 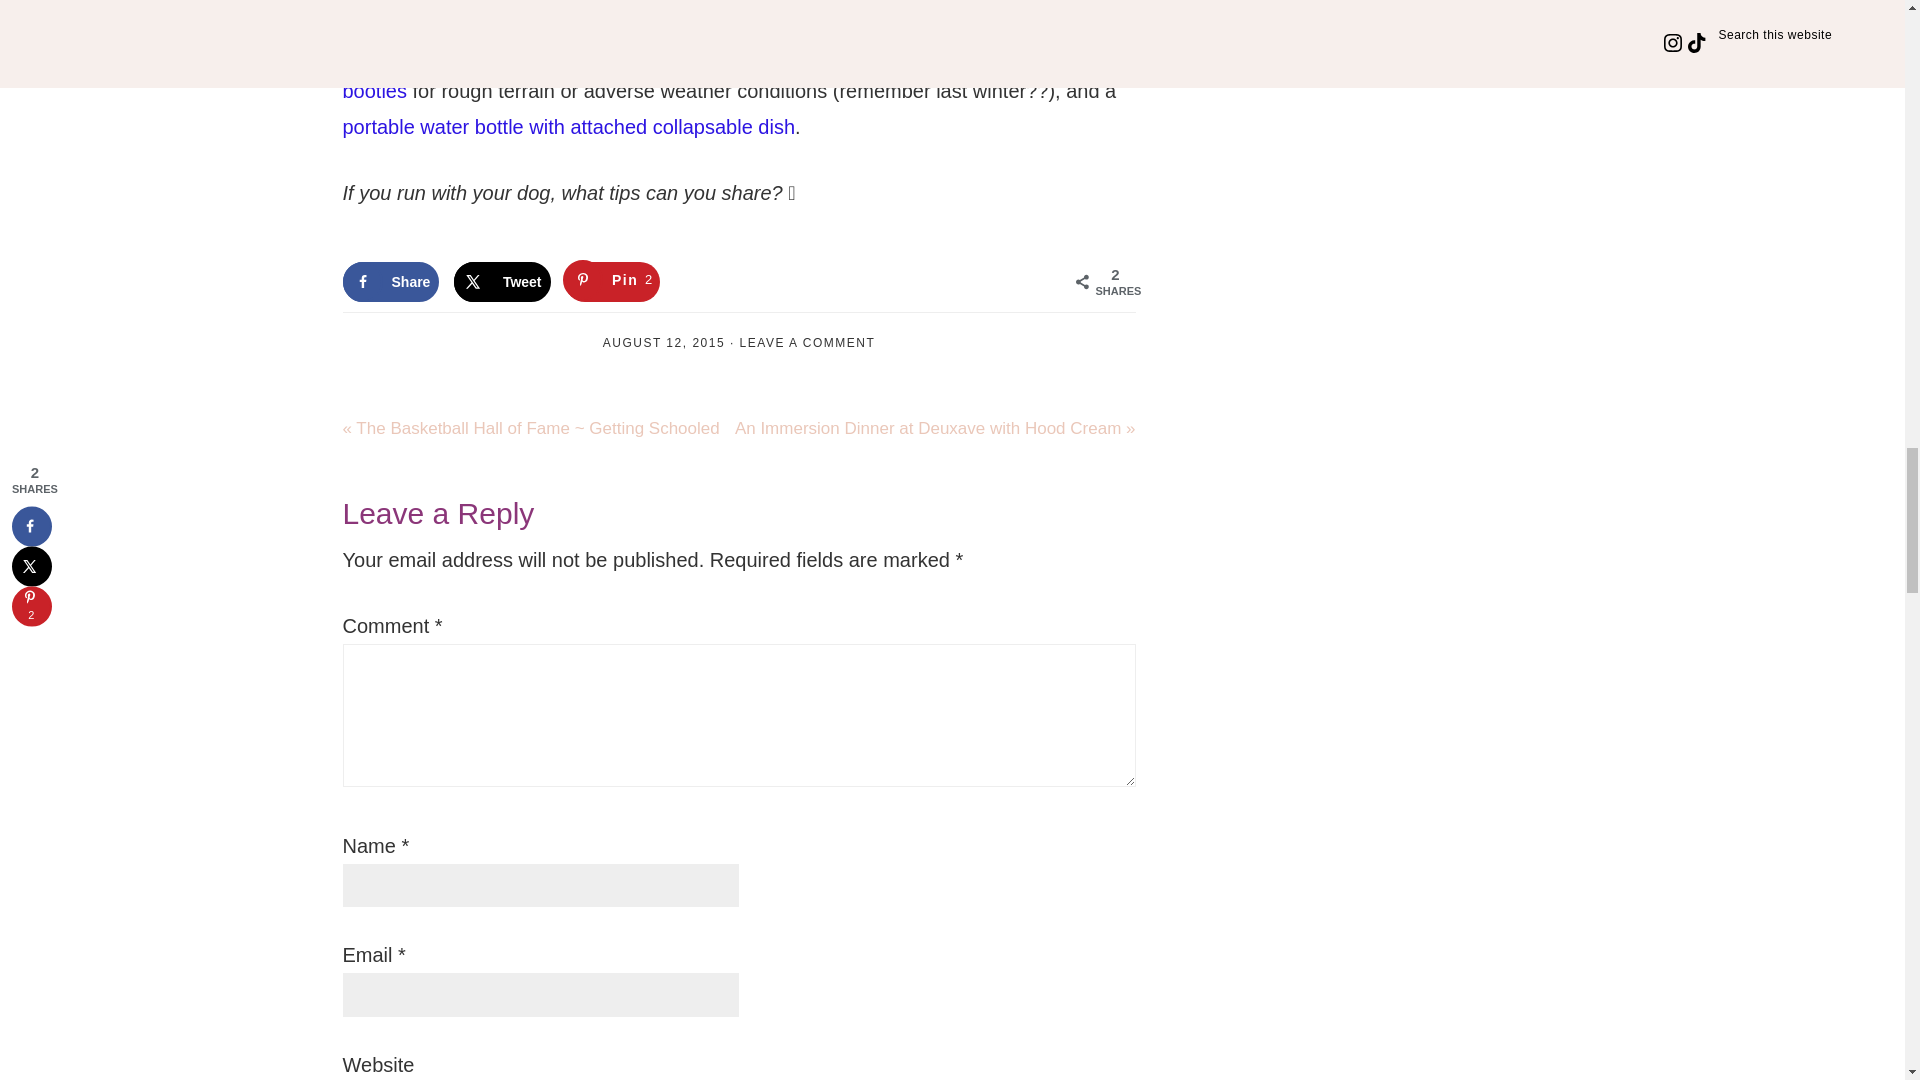 I want to click on dog booties, so click(x=390, y=282).